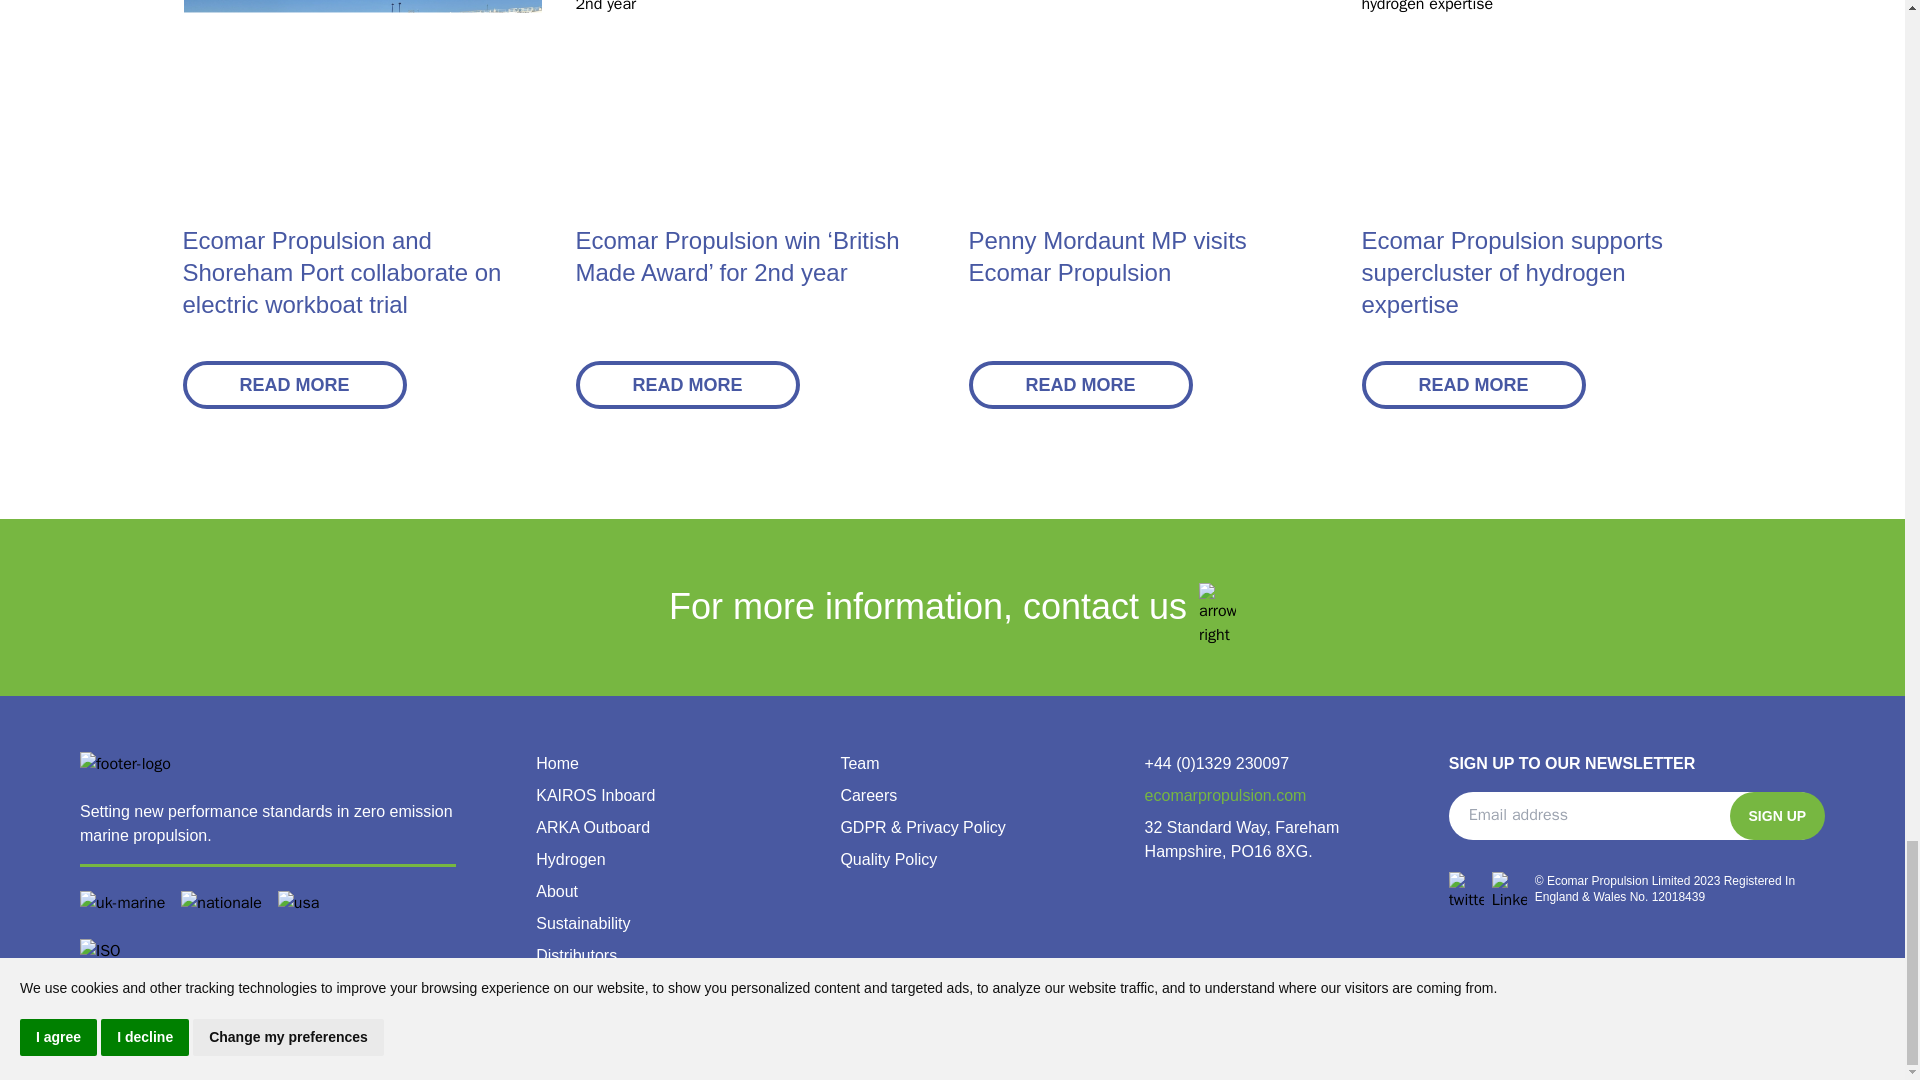 This screenshot has height=1080, width=1920. Describe the element at coordinates (570, 860) in the screenshot. I see `Hydrogen` at that location.